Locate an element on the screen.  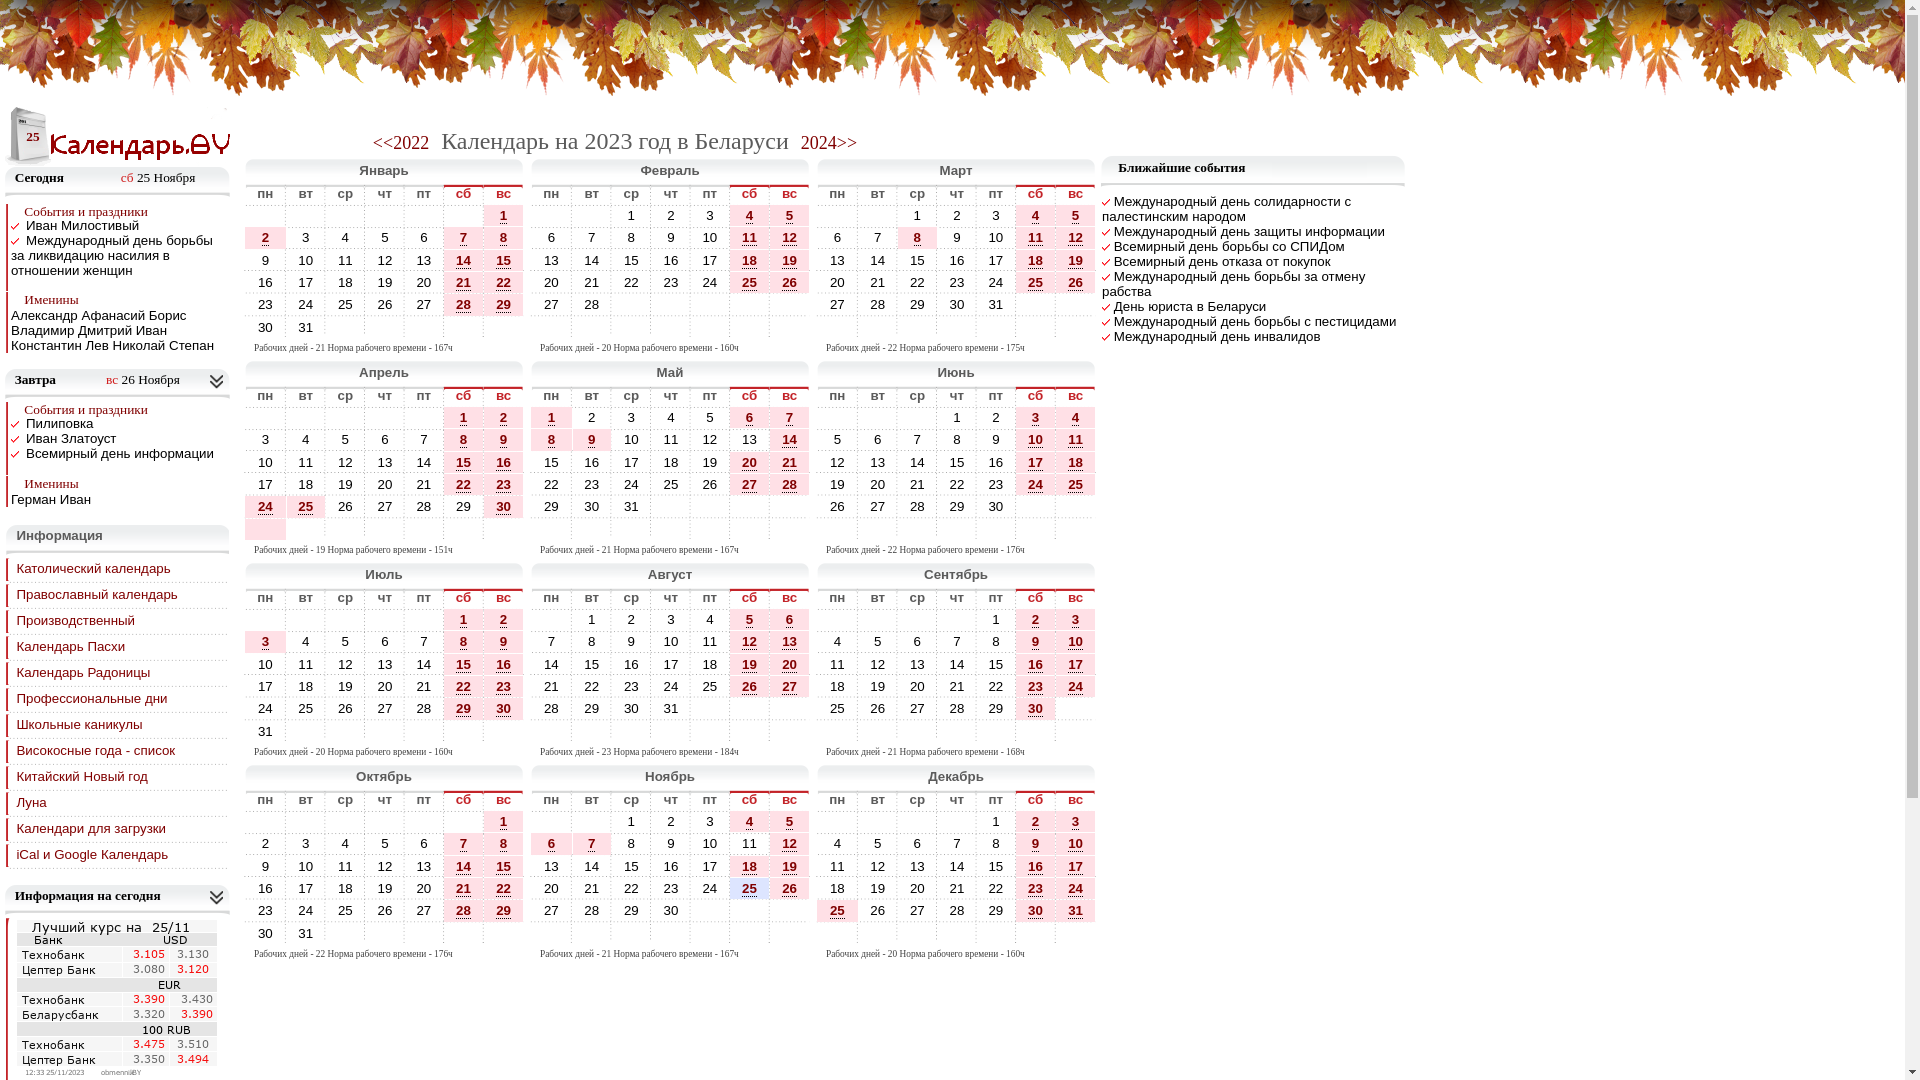
  is located at coordinates (878, 530).